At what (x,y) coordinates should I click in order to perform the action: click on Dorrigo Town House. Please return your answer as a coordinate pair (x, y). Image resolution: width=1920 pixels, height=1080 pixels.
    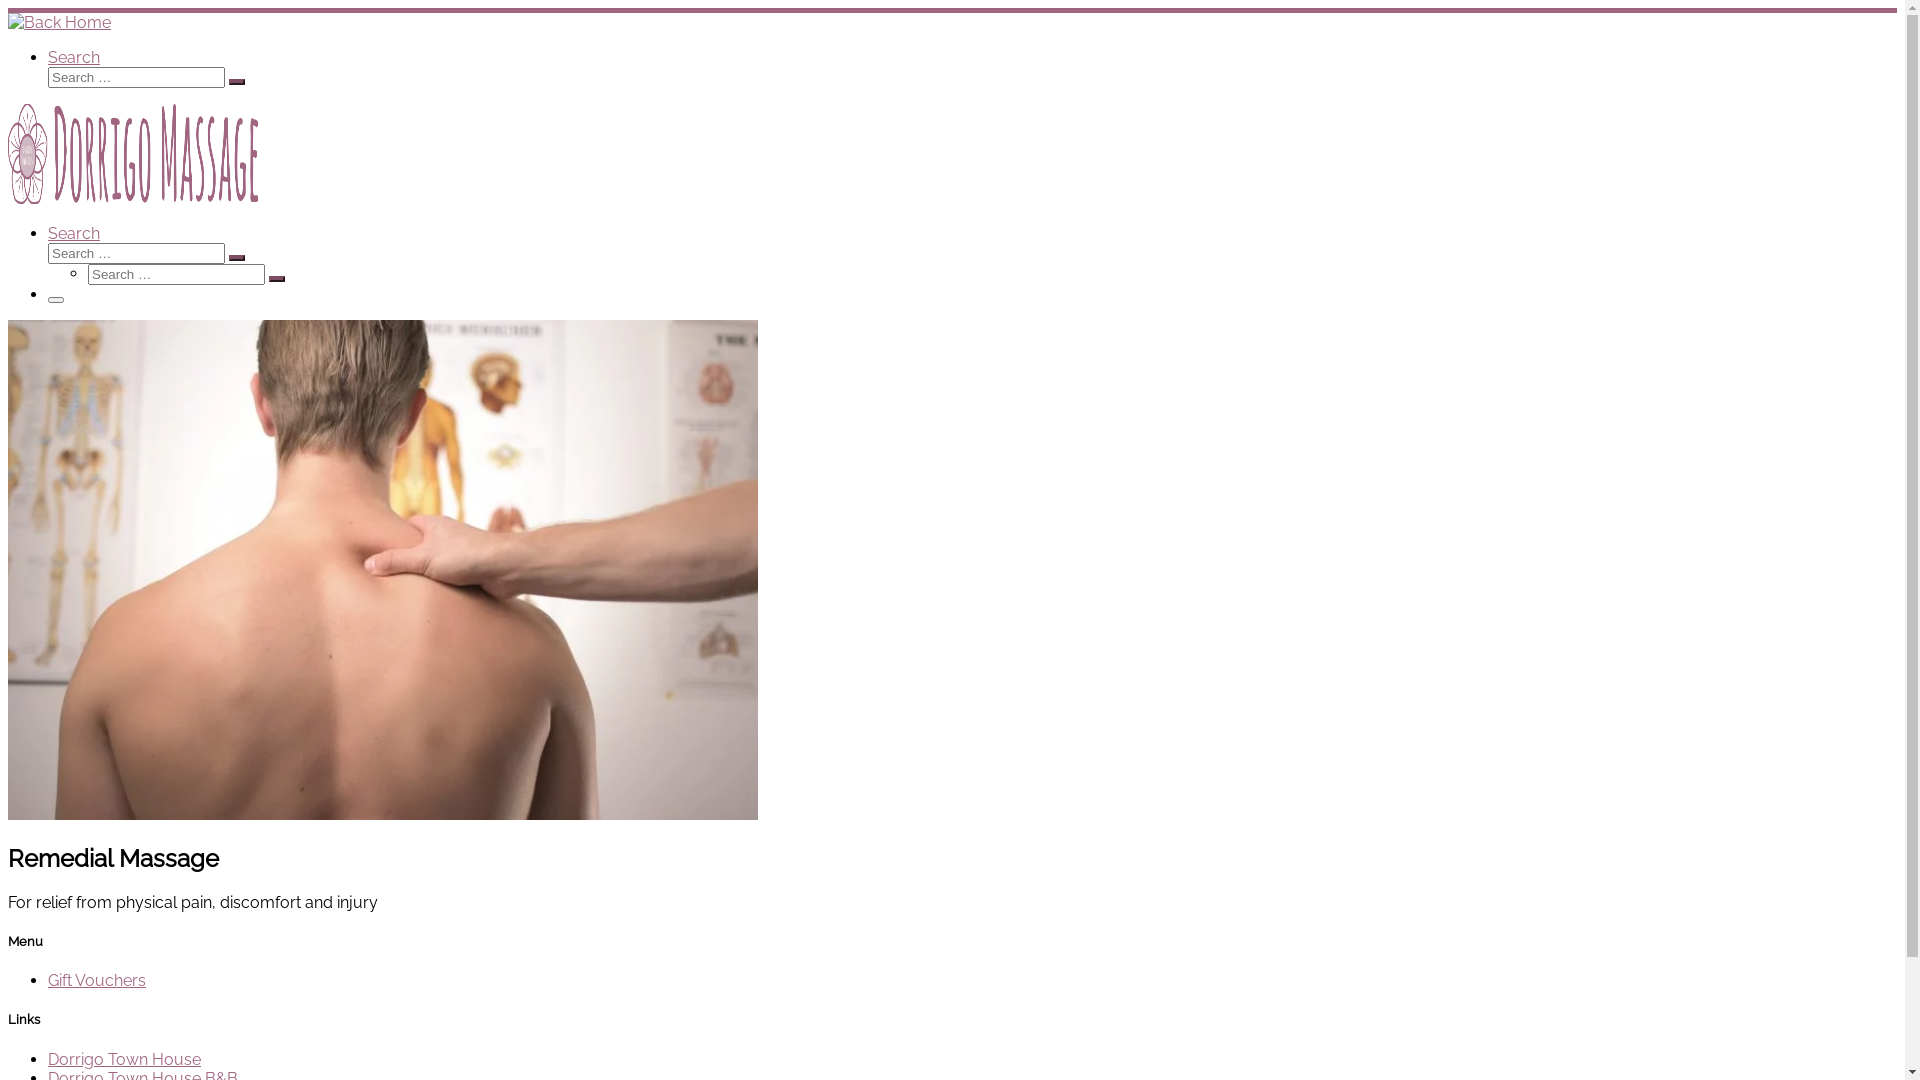
    Looking at the image, I should click on (124, 1060).